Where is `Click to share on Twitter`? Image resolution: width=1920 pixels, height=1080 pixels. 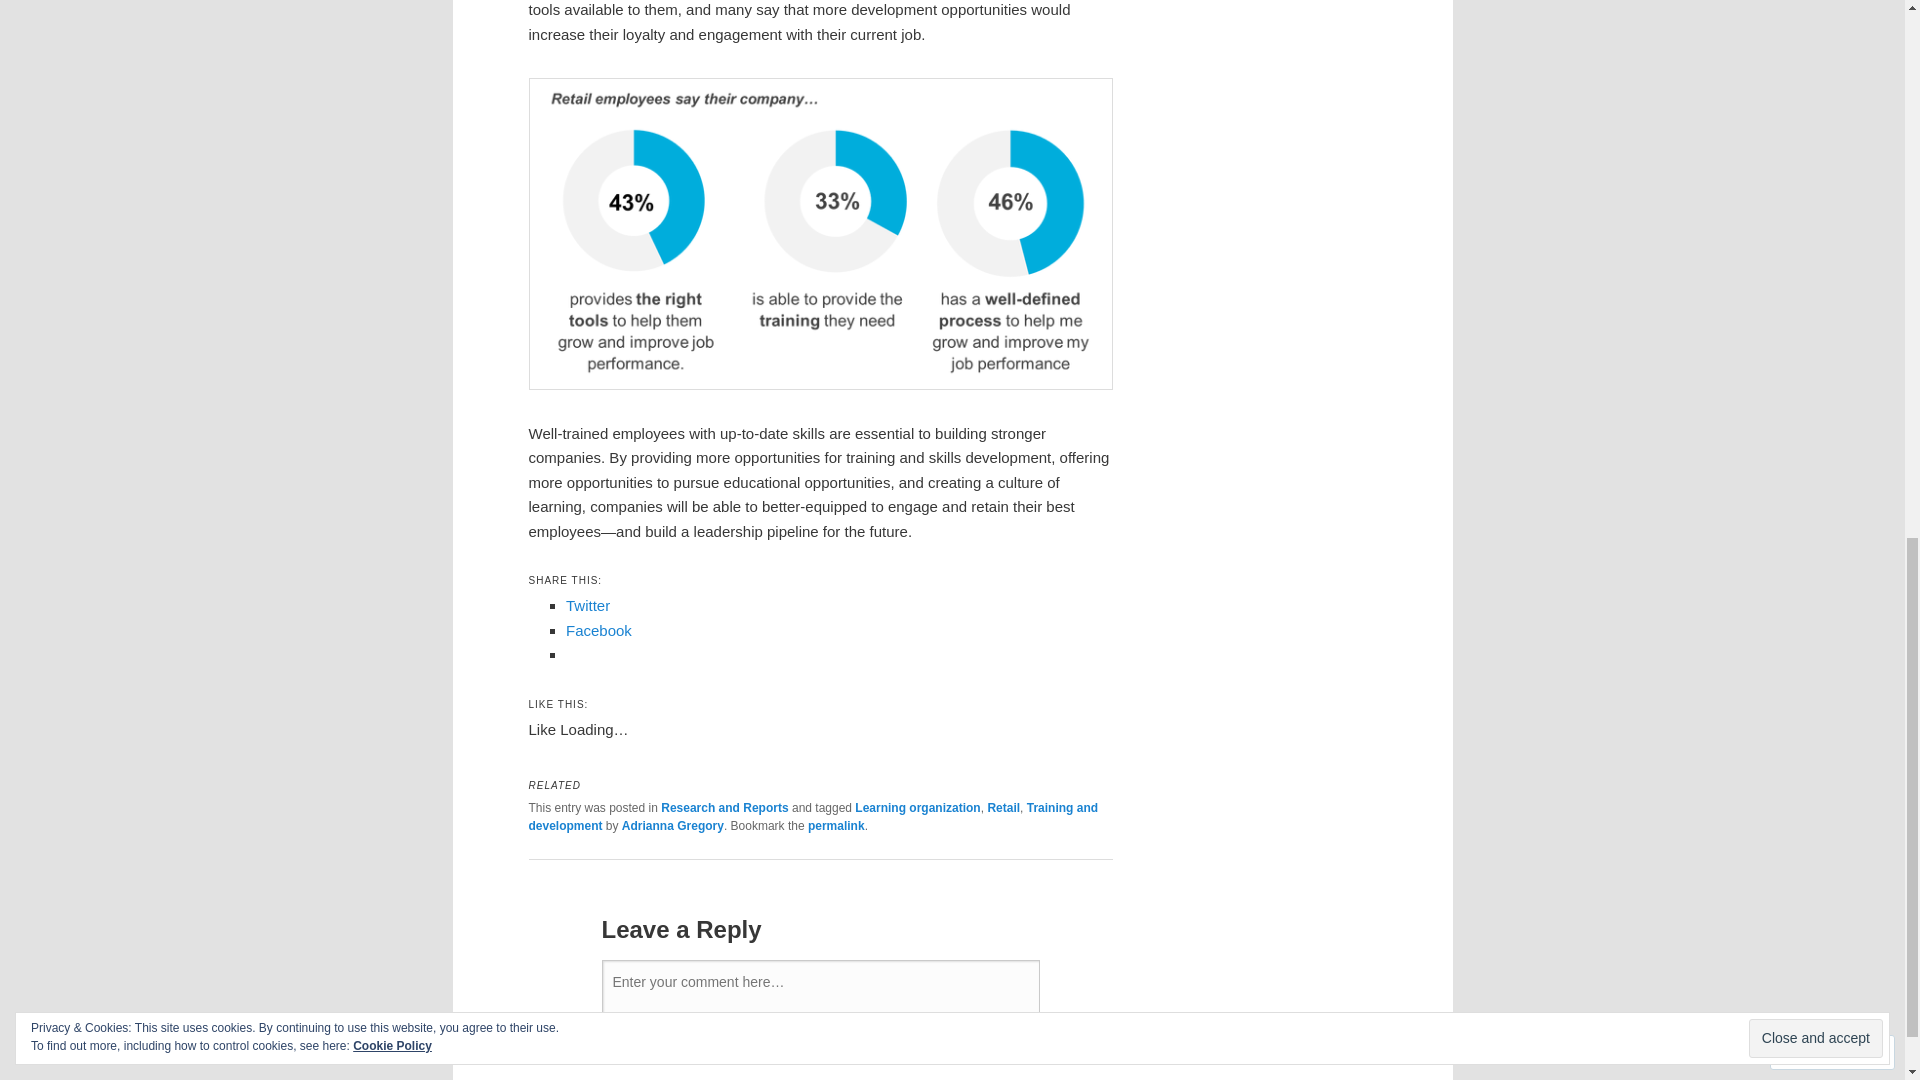 Click to share on Twitter is located at coordinates (588, 606).